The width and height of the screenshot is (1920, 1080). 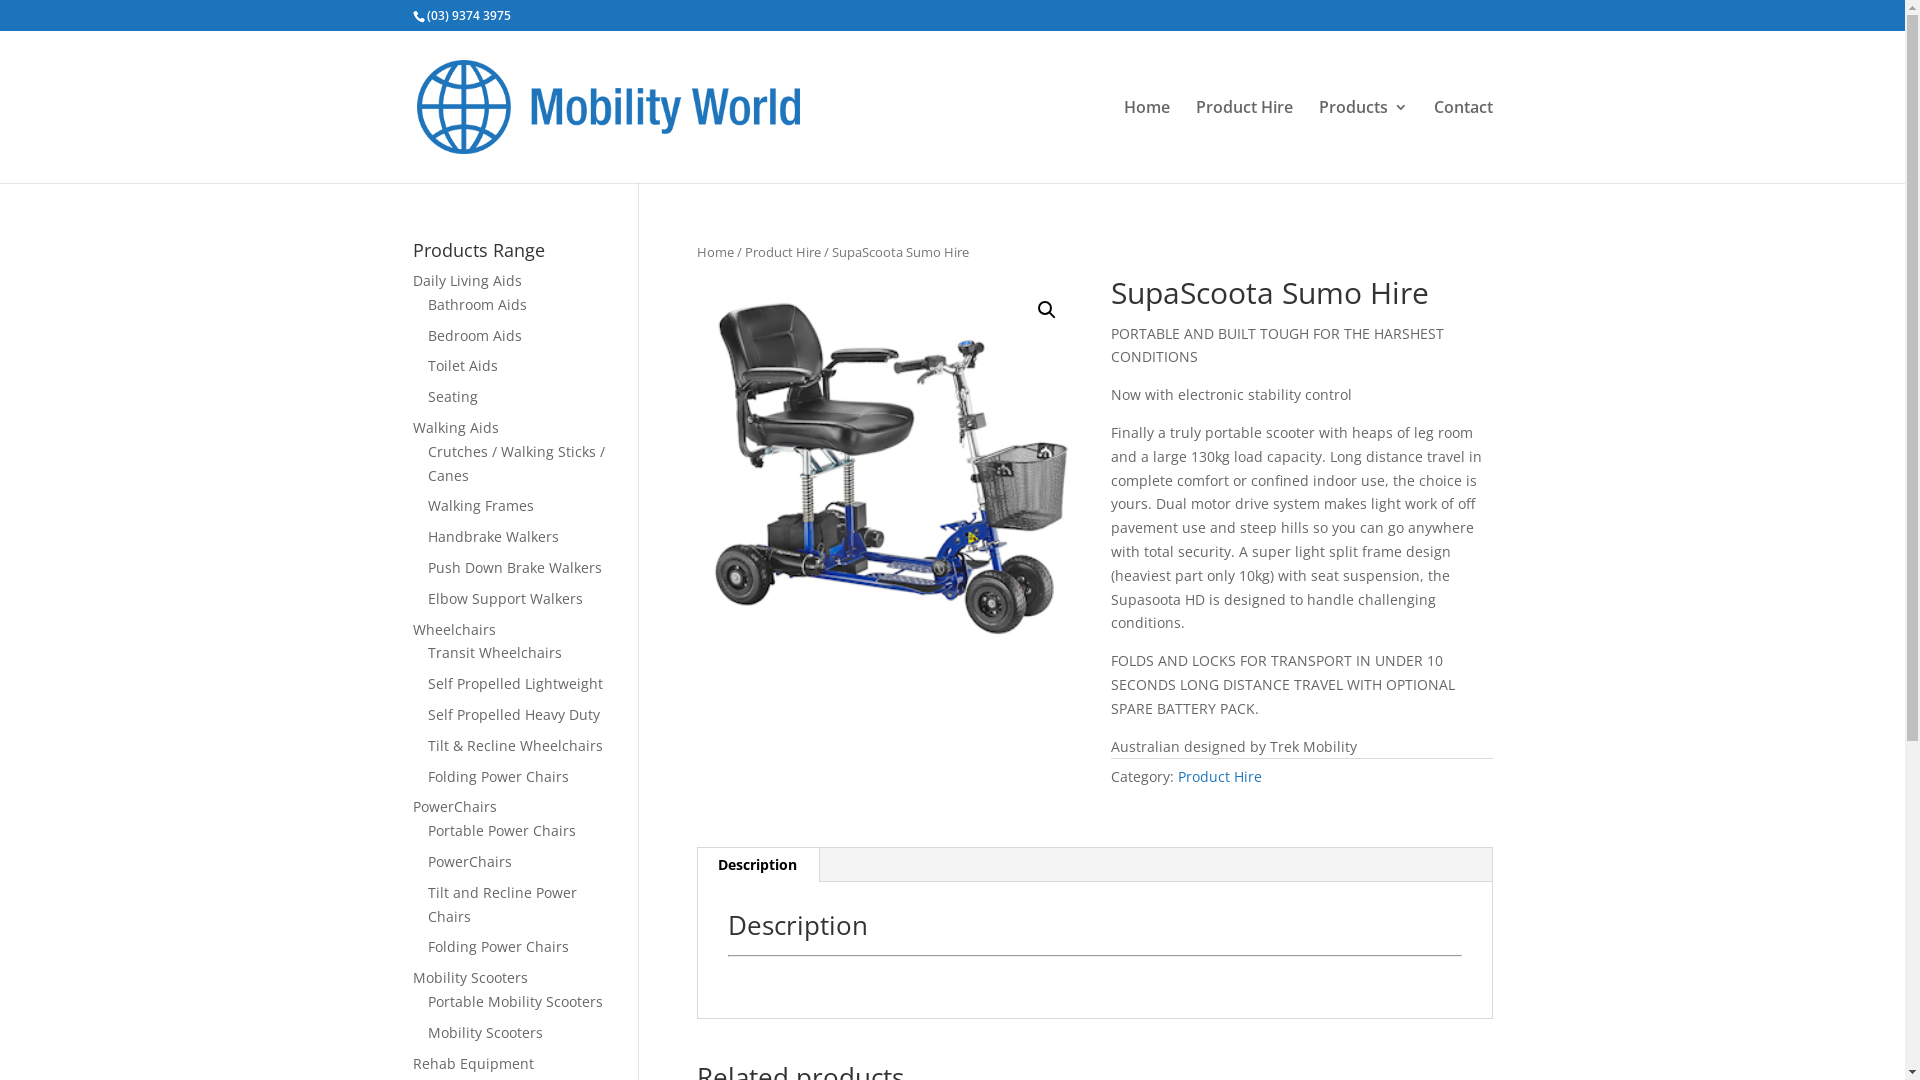 What do you see at coordinates (1464, 142) in the screenshot?
I see `Contact` at bounding box center [1464, 142].